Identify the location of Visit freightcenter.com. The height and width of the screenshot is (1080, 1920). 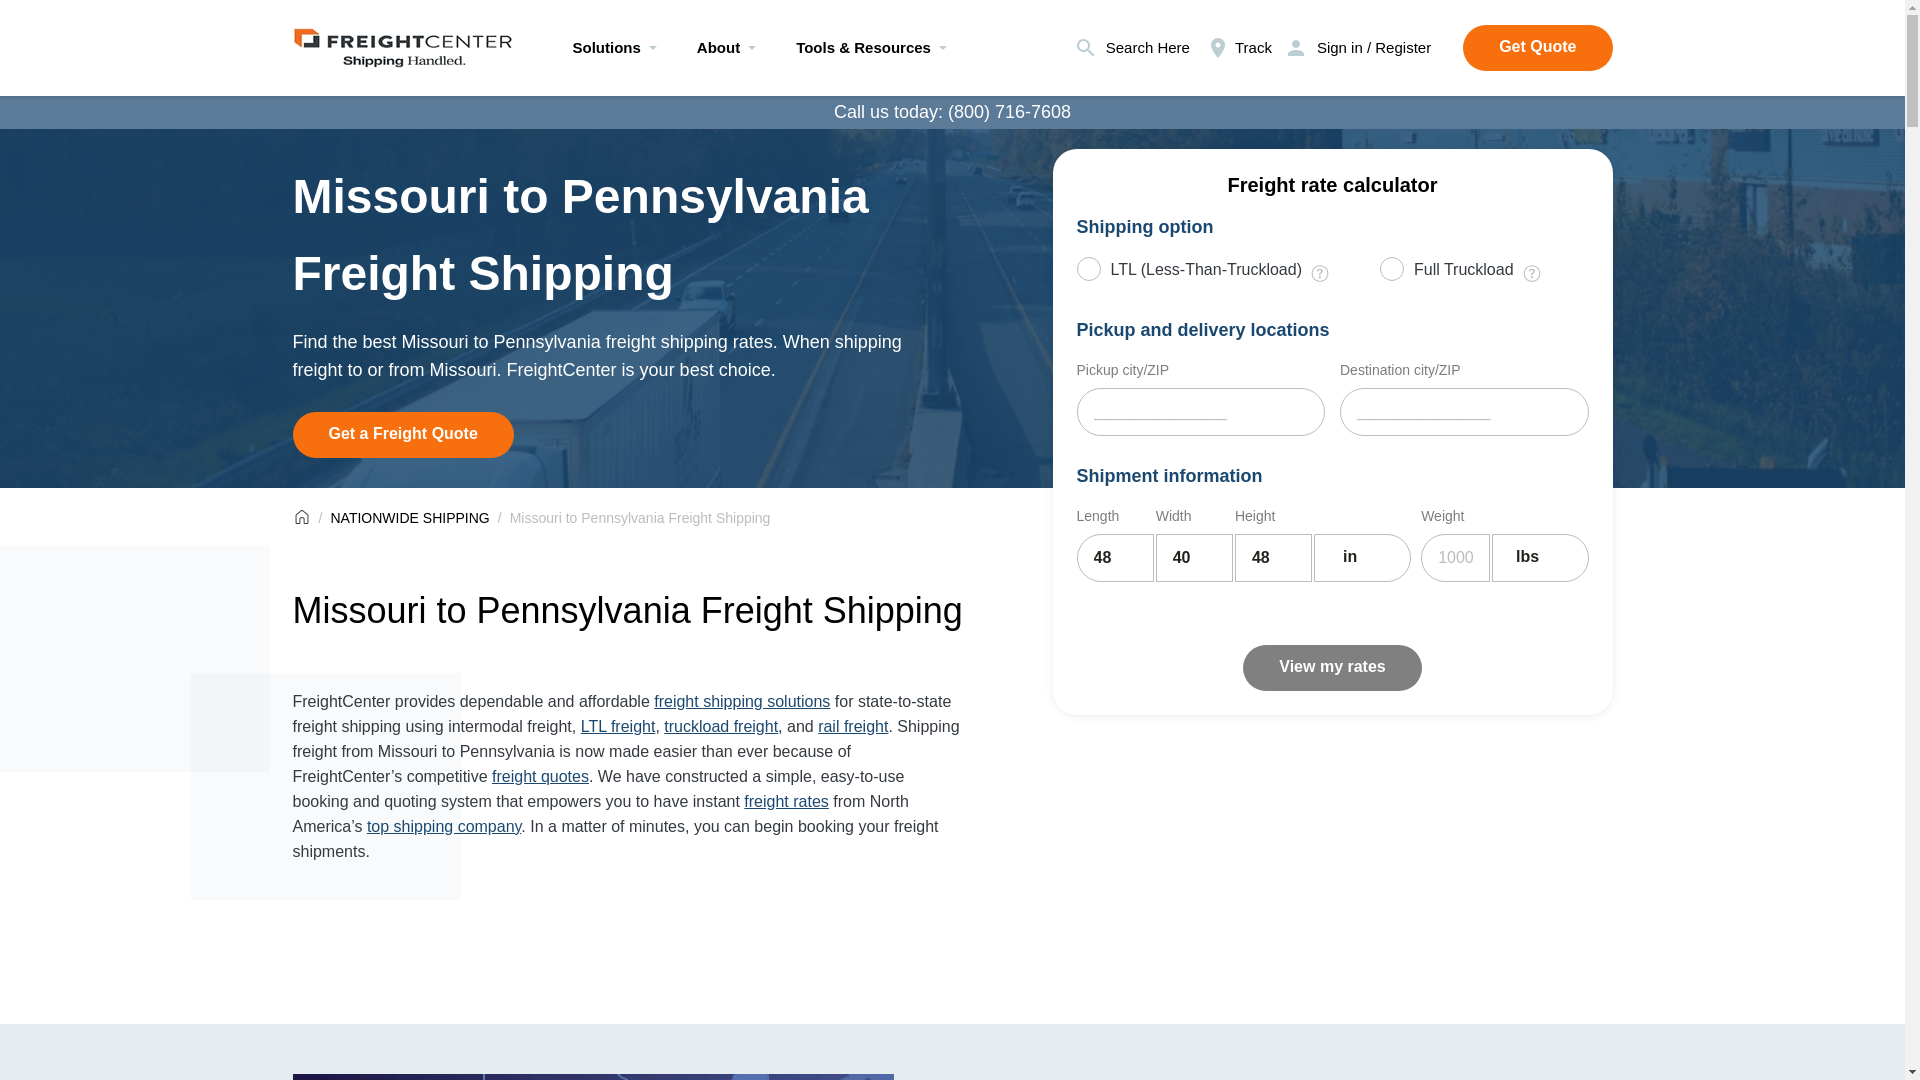
(402, 42).